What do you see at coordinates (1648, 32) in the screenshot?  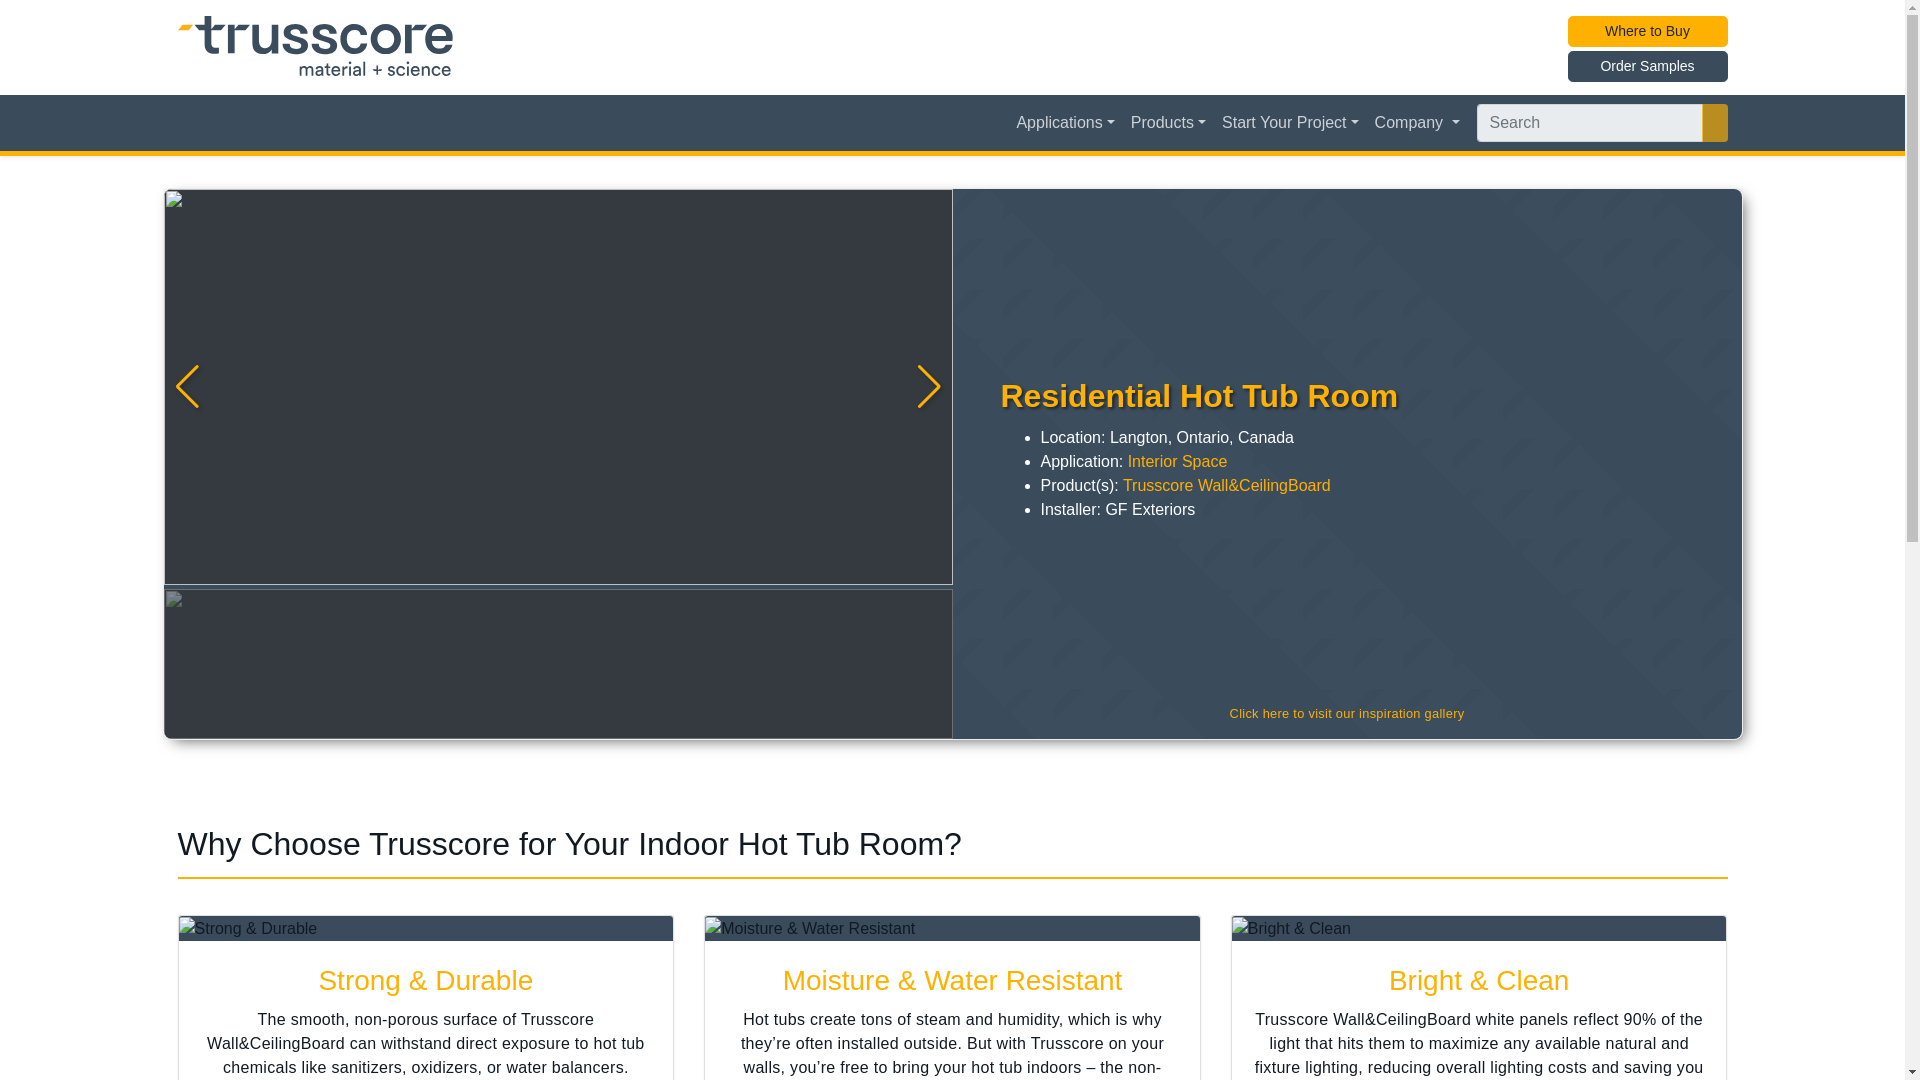 I see `Where to Buy` at bounding box center [1648, 32].